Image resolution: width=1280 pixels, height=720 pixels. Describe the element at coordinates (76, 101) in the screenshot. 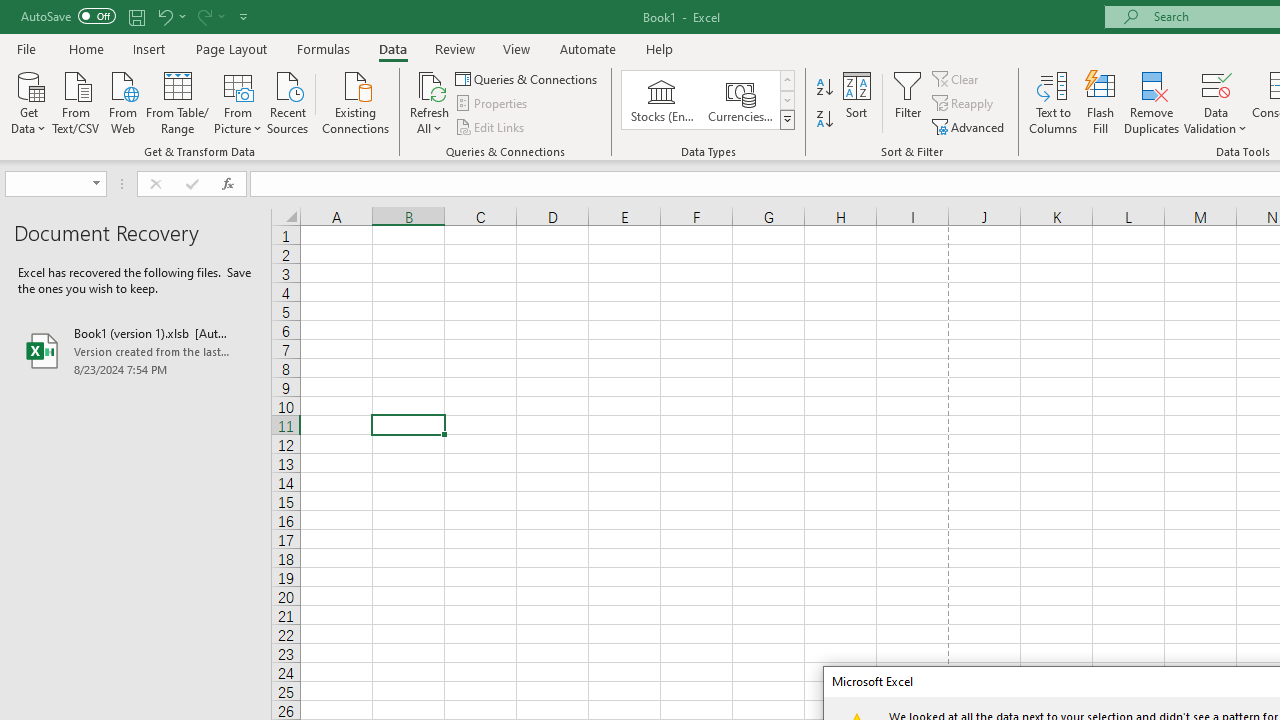

I see `From Text/CSV` at that location.